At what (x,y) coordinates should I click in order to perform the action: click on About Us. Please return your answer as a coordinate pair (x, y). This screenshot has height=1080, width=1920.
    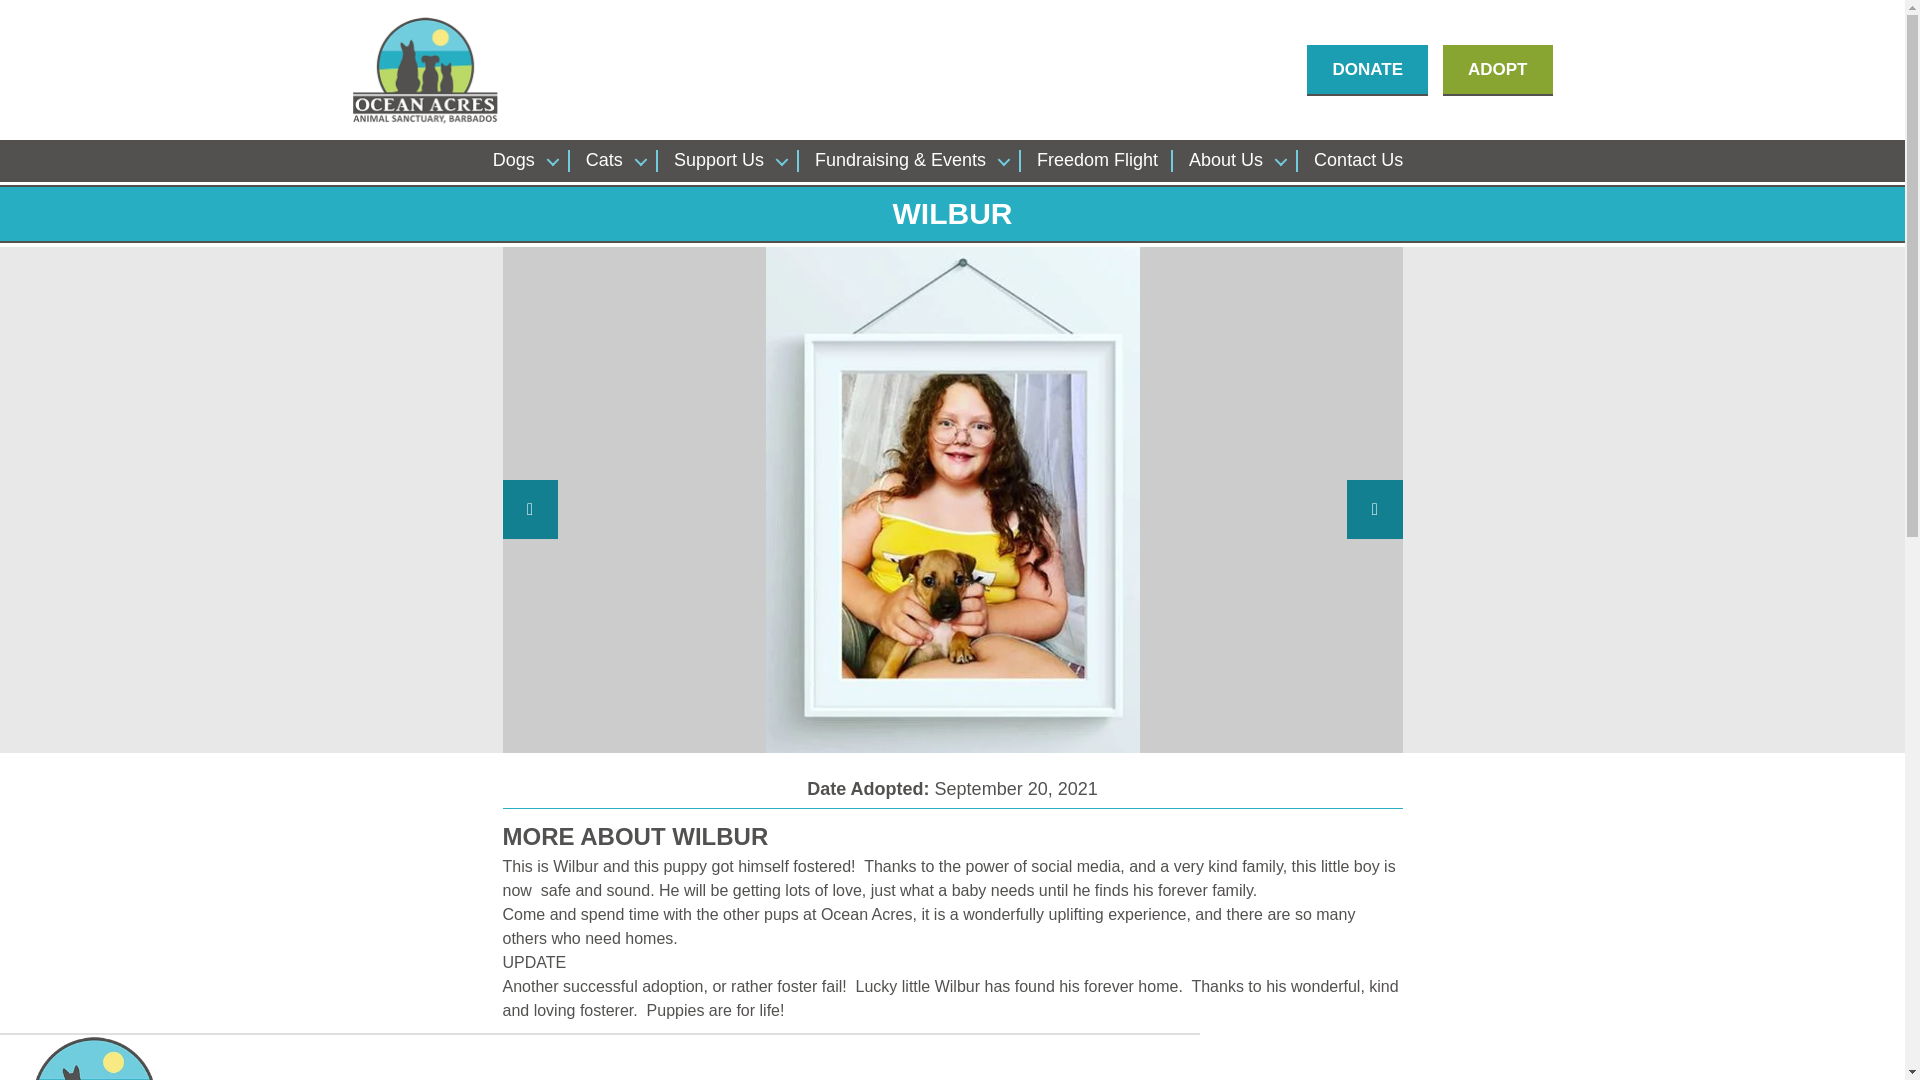
    Looking at the image, I should click on (1235, 160).